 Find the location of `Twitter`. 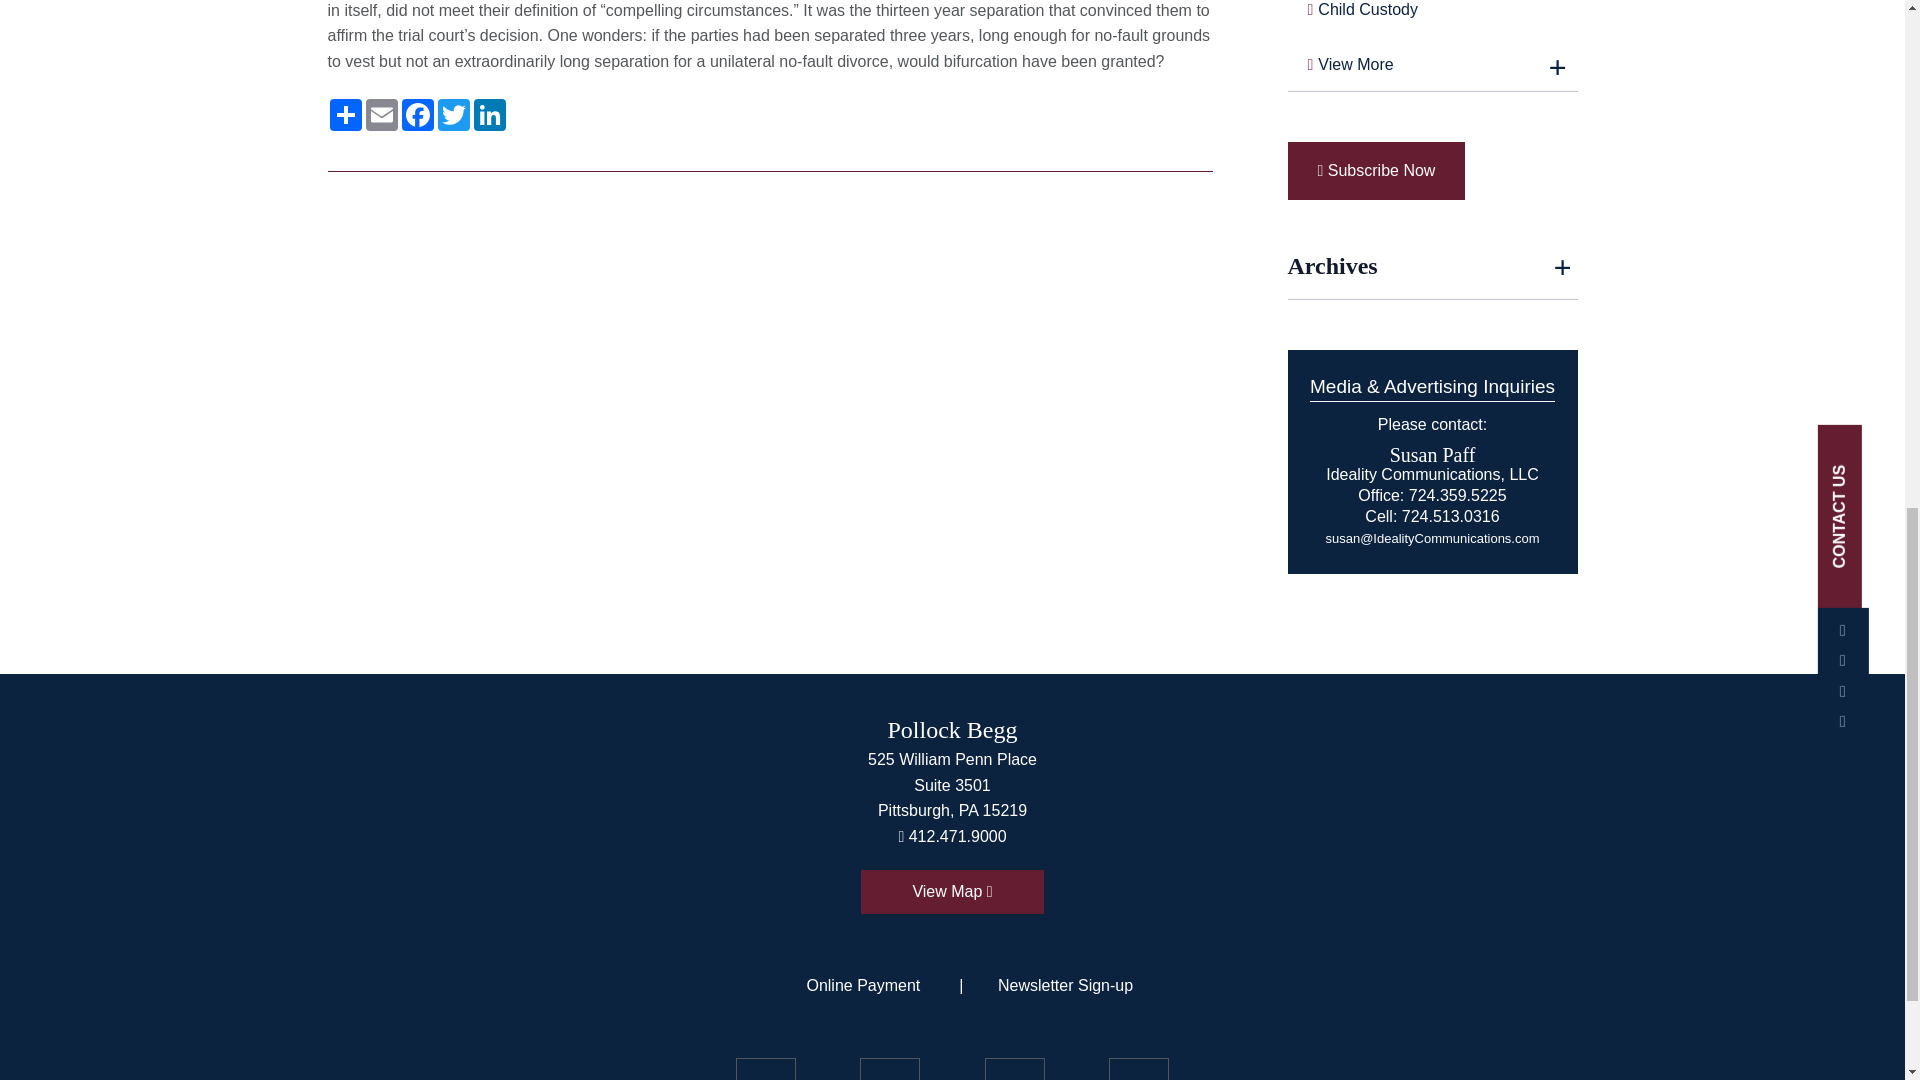

Twitter is located at coordinates (454, 114).